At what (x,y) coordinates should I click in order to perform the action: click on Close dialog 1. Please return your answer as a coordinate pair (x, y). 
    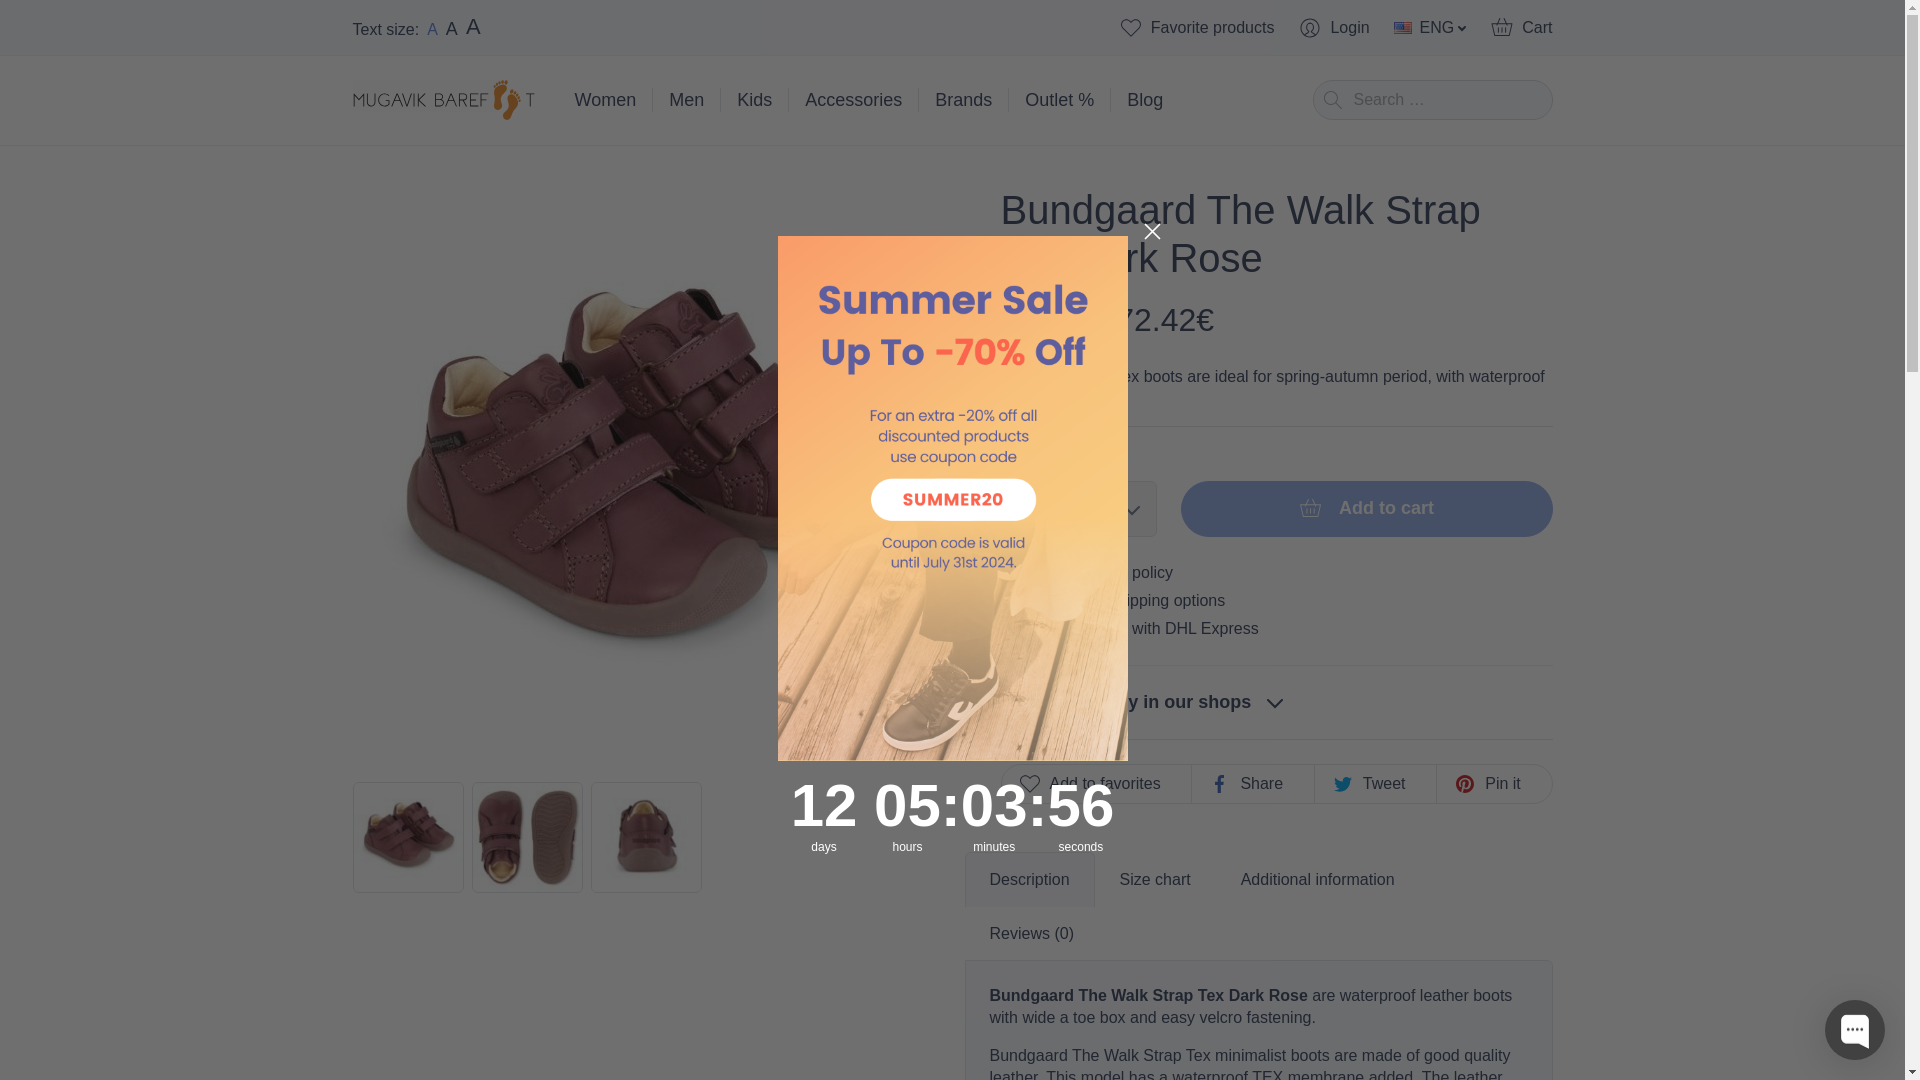
    Looking at the image, I should click on (1152, 231).